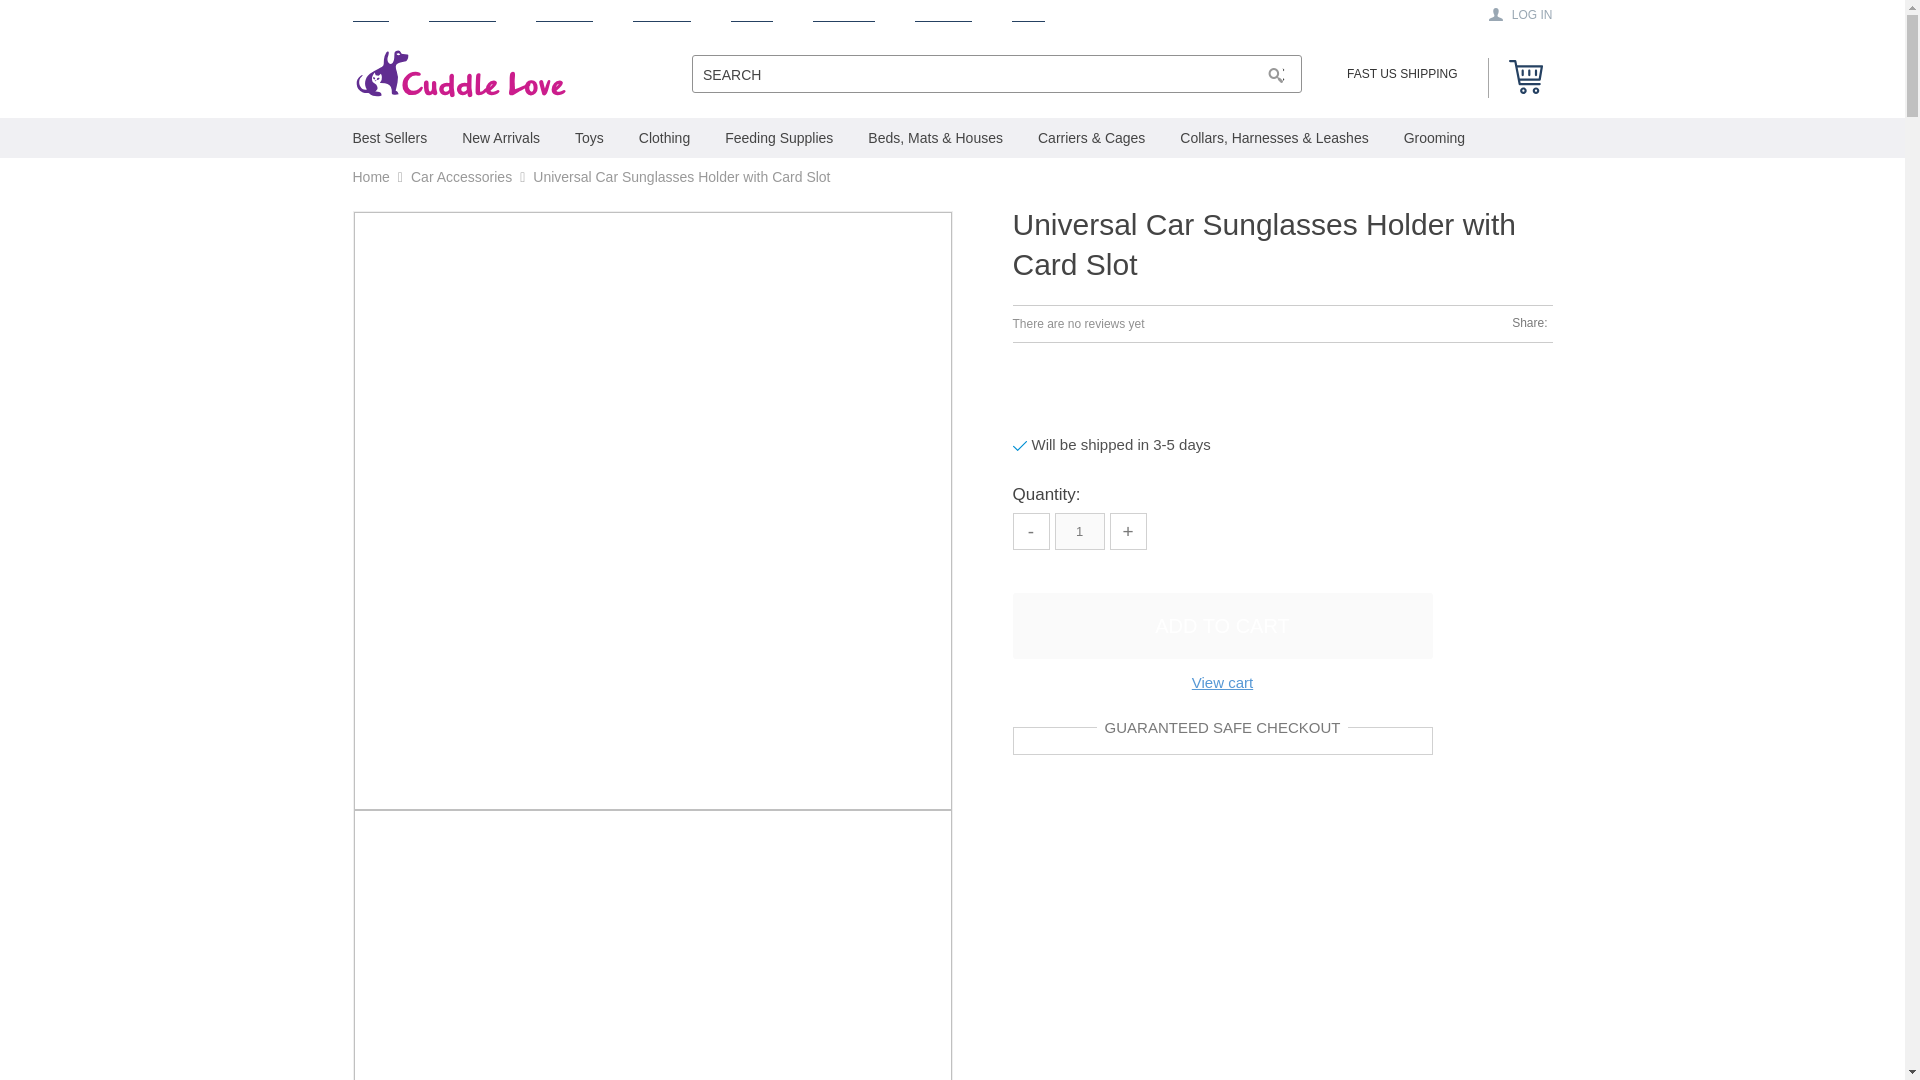 Image resolution: width=1920 pixels, height=1080 pixels. I want to click on HOME, so click(369, 14).